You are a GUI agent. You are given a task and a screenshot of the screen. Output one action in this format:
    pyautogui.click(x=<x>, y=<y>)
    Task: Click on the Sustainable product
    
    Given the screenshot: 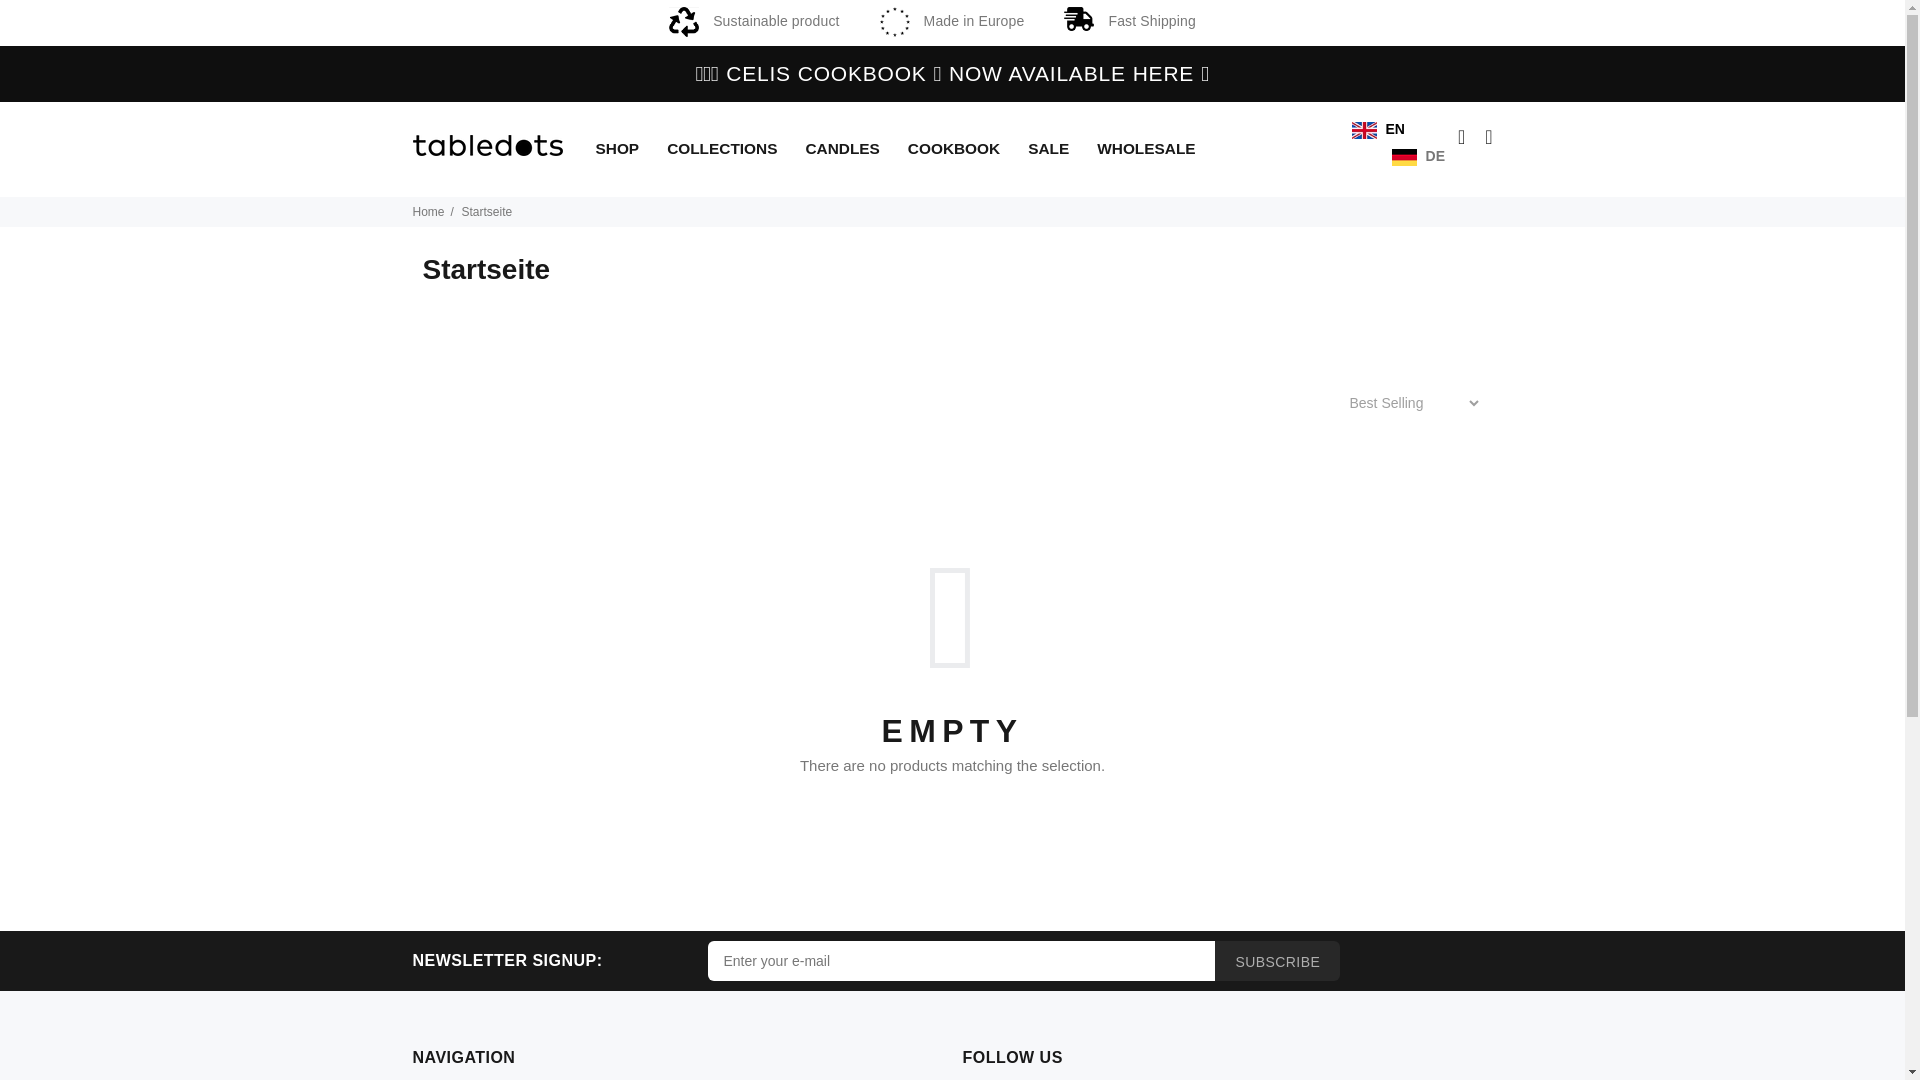 What is the action you would take?
    pyautogui.click(x=754, y=20)
    